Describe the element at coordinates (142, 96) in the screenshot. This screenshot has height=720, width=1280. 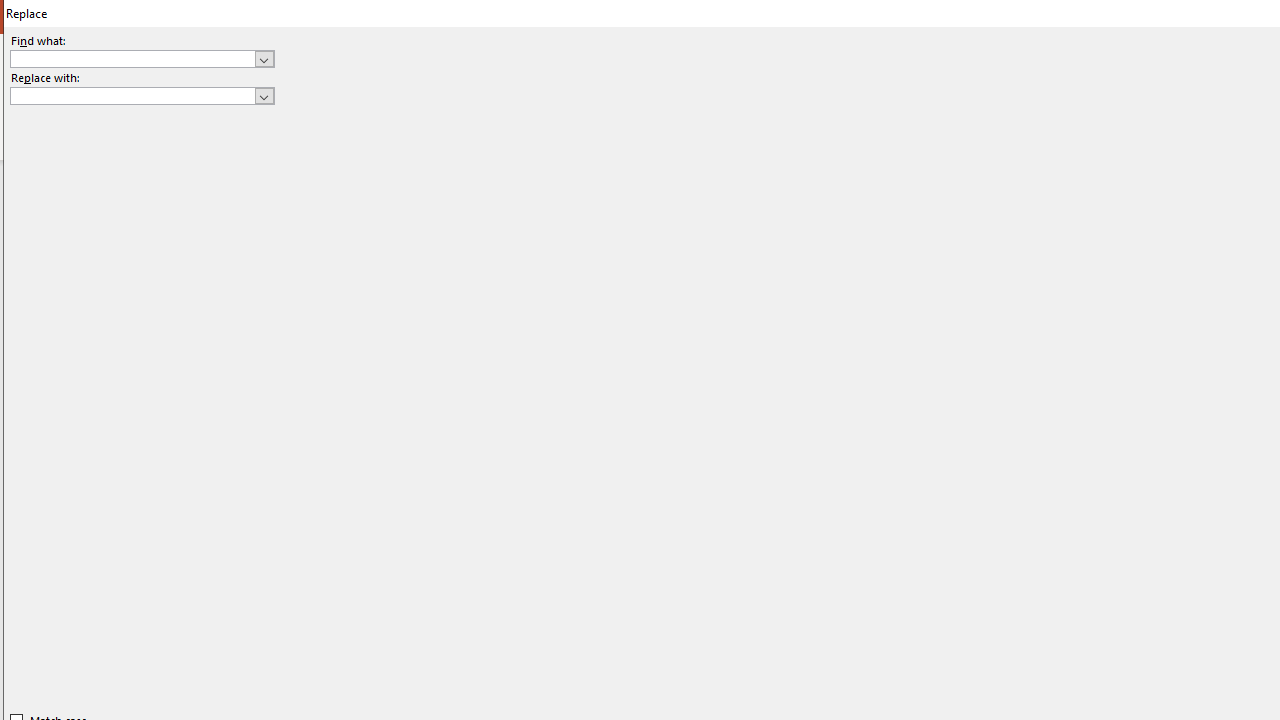
I see `Replace with` at that location.